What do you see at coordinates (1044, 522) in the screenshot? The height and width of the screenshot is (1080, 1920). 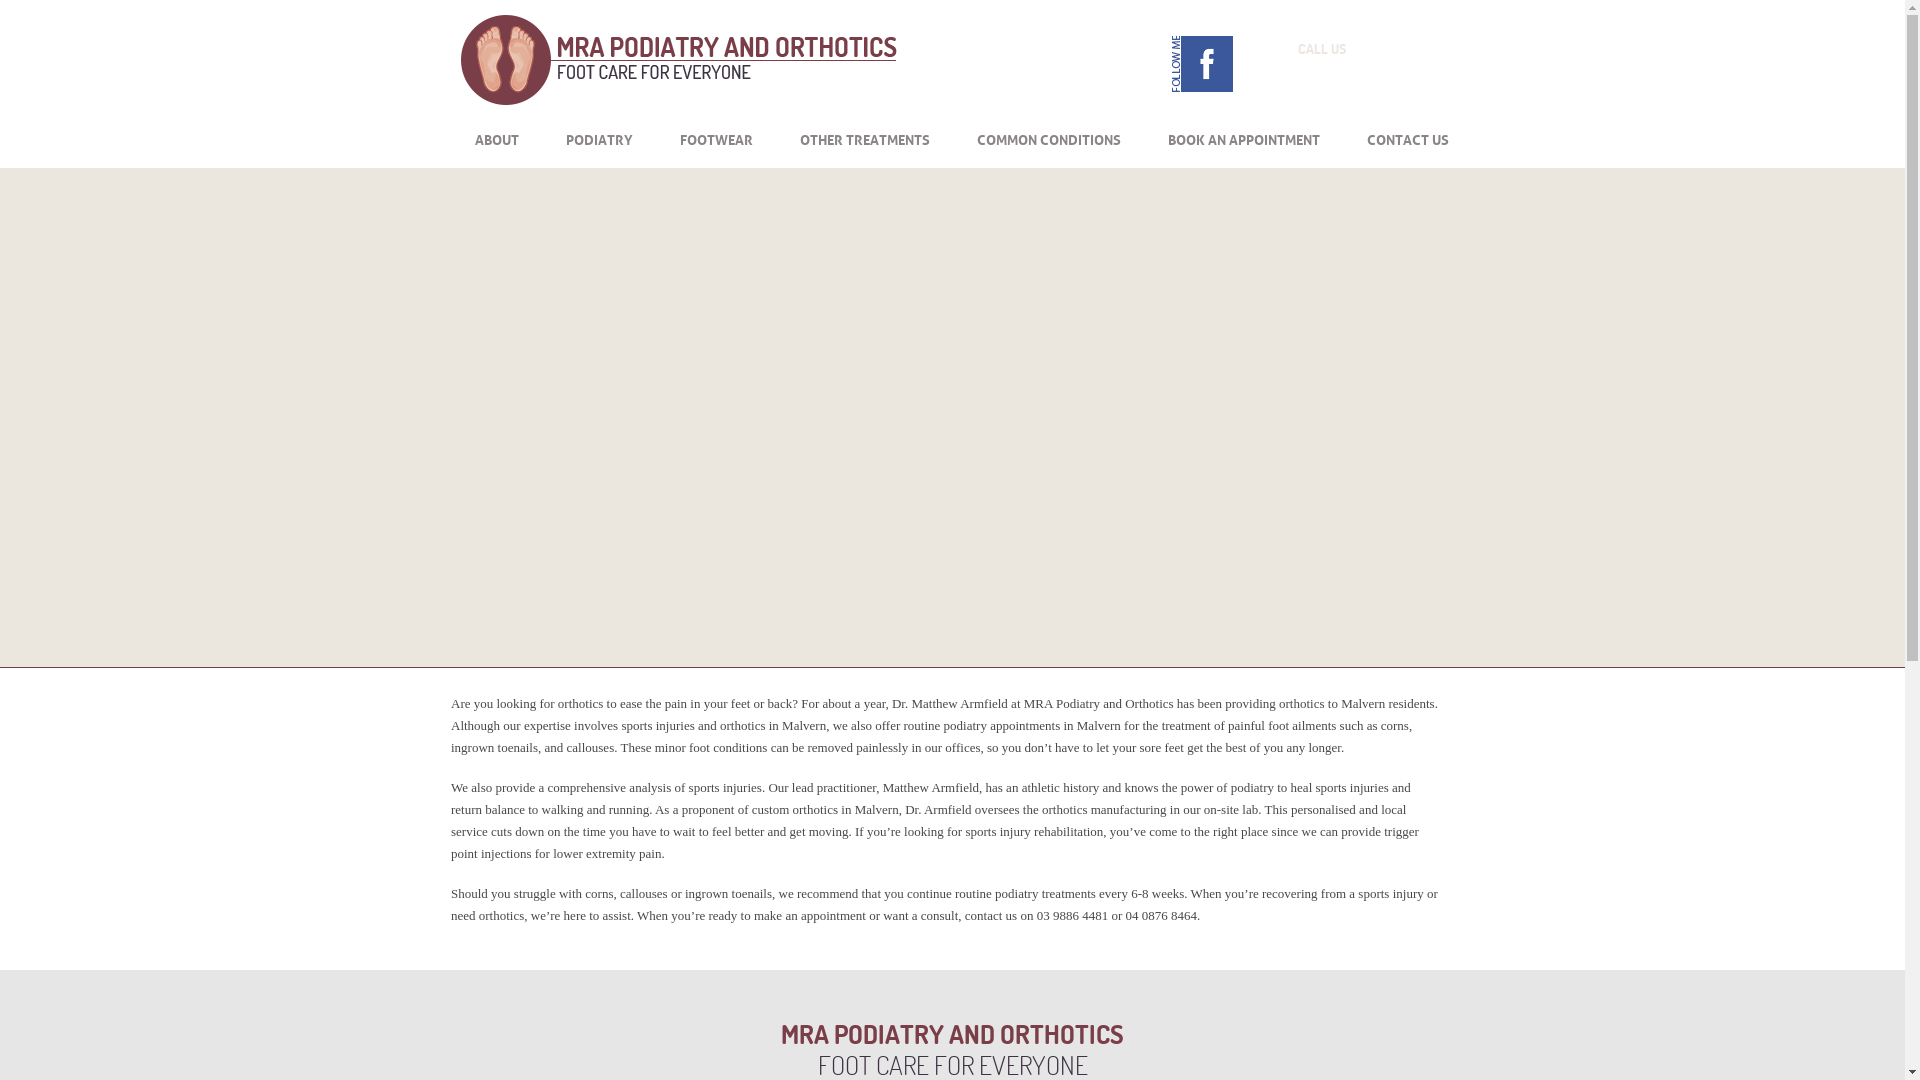 I see `Next` at bounding box center [1044, 522].